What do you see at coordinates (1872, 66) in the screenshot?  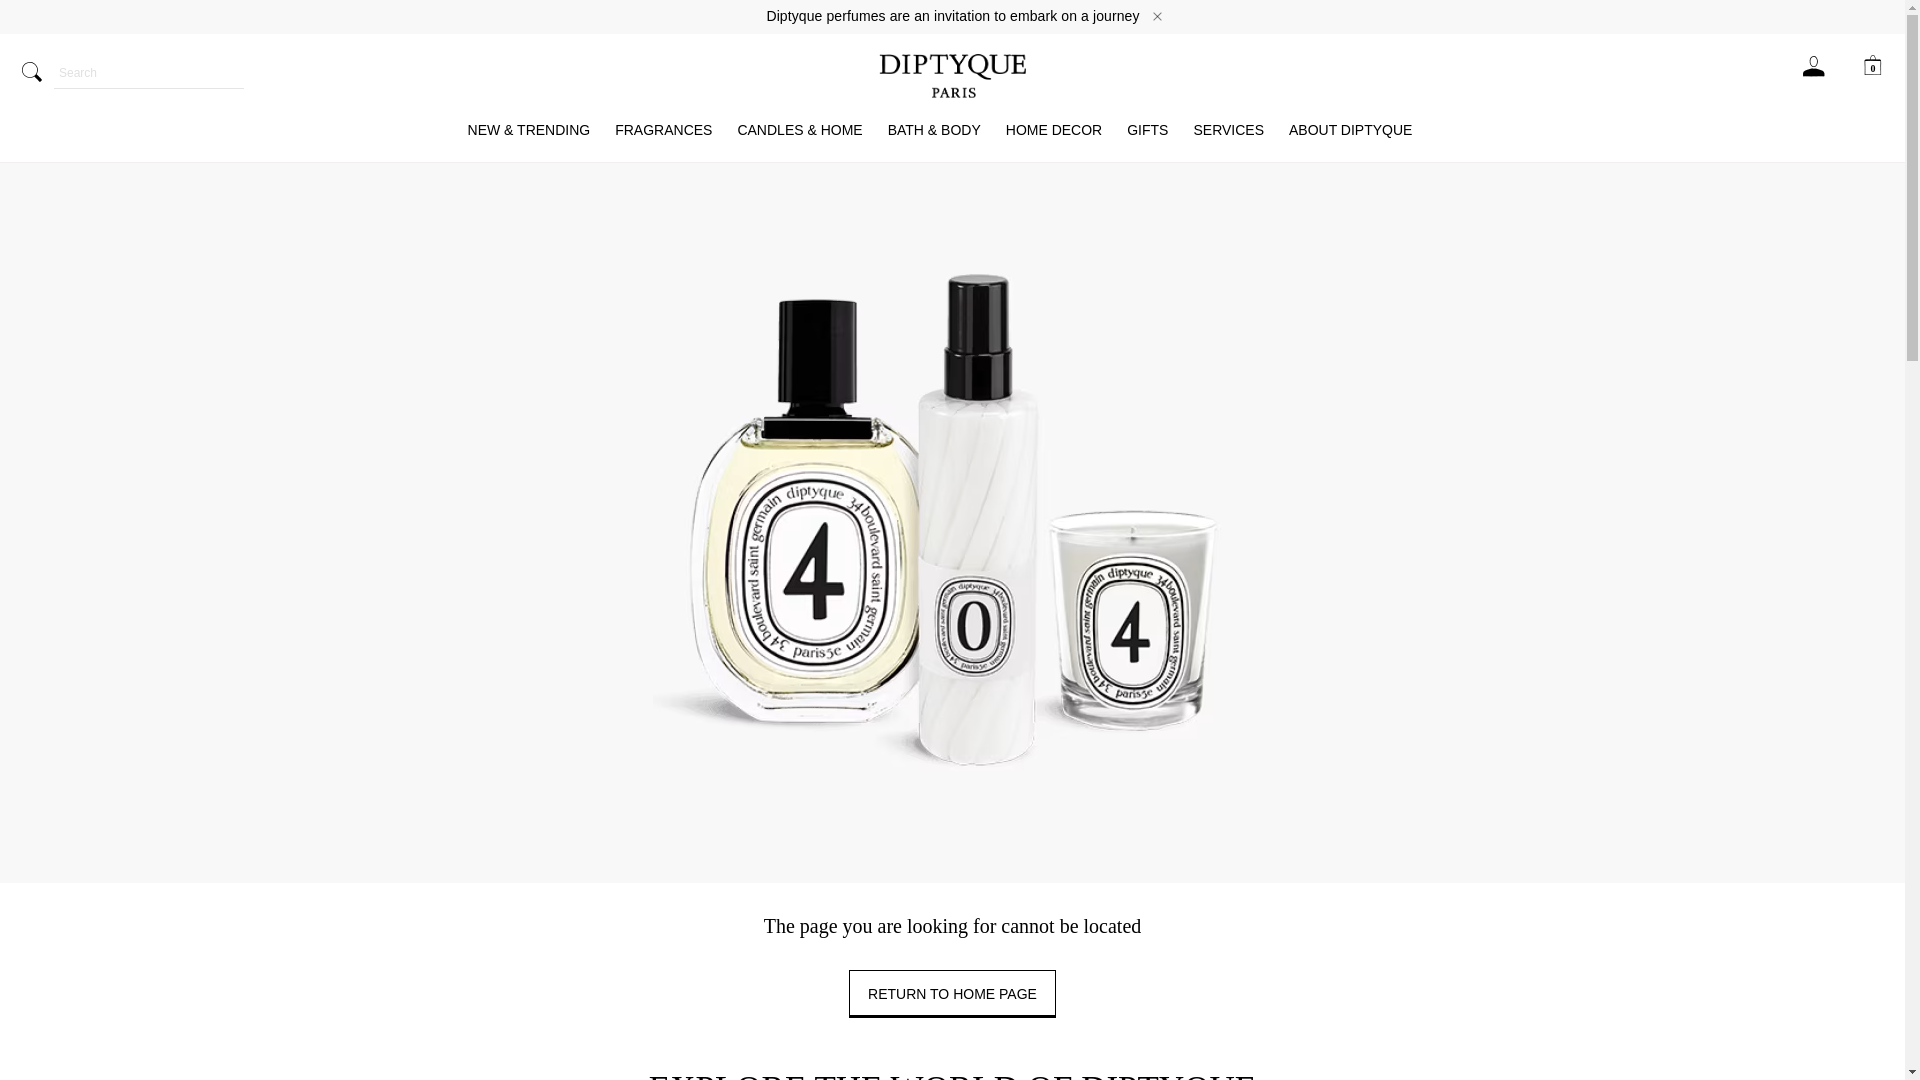 I see `0` at bounding box center [1872, 66].